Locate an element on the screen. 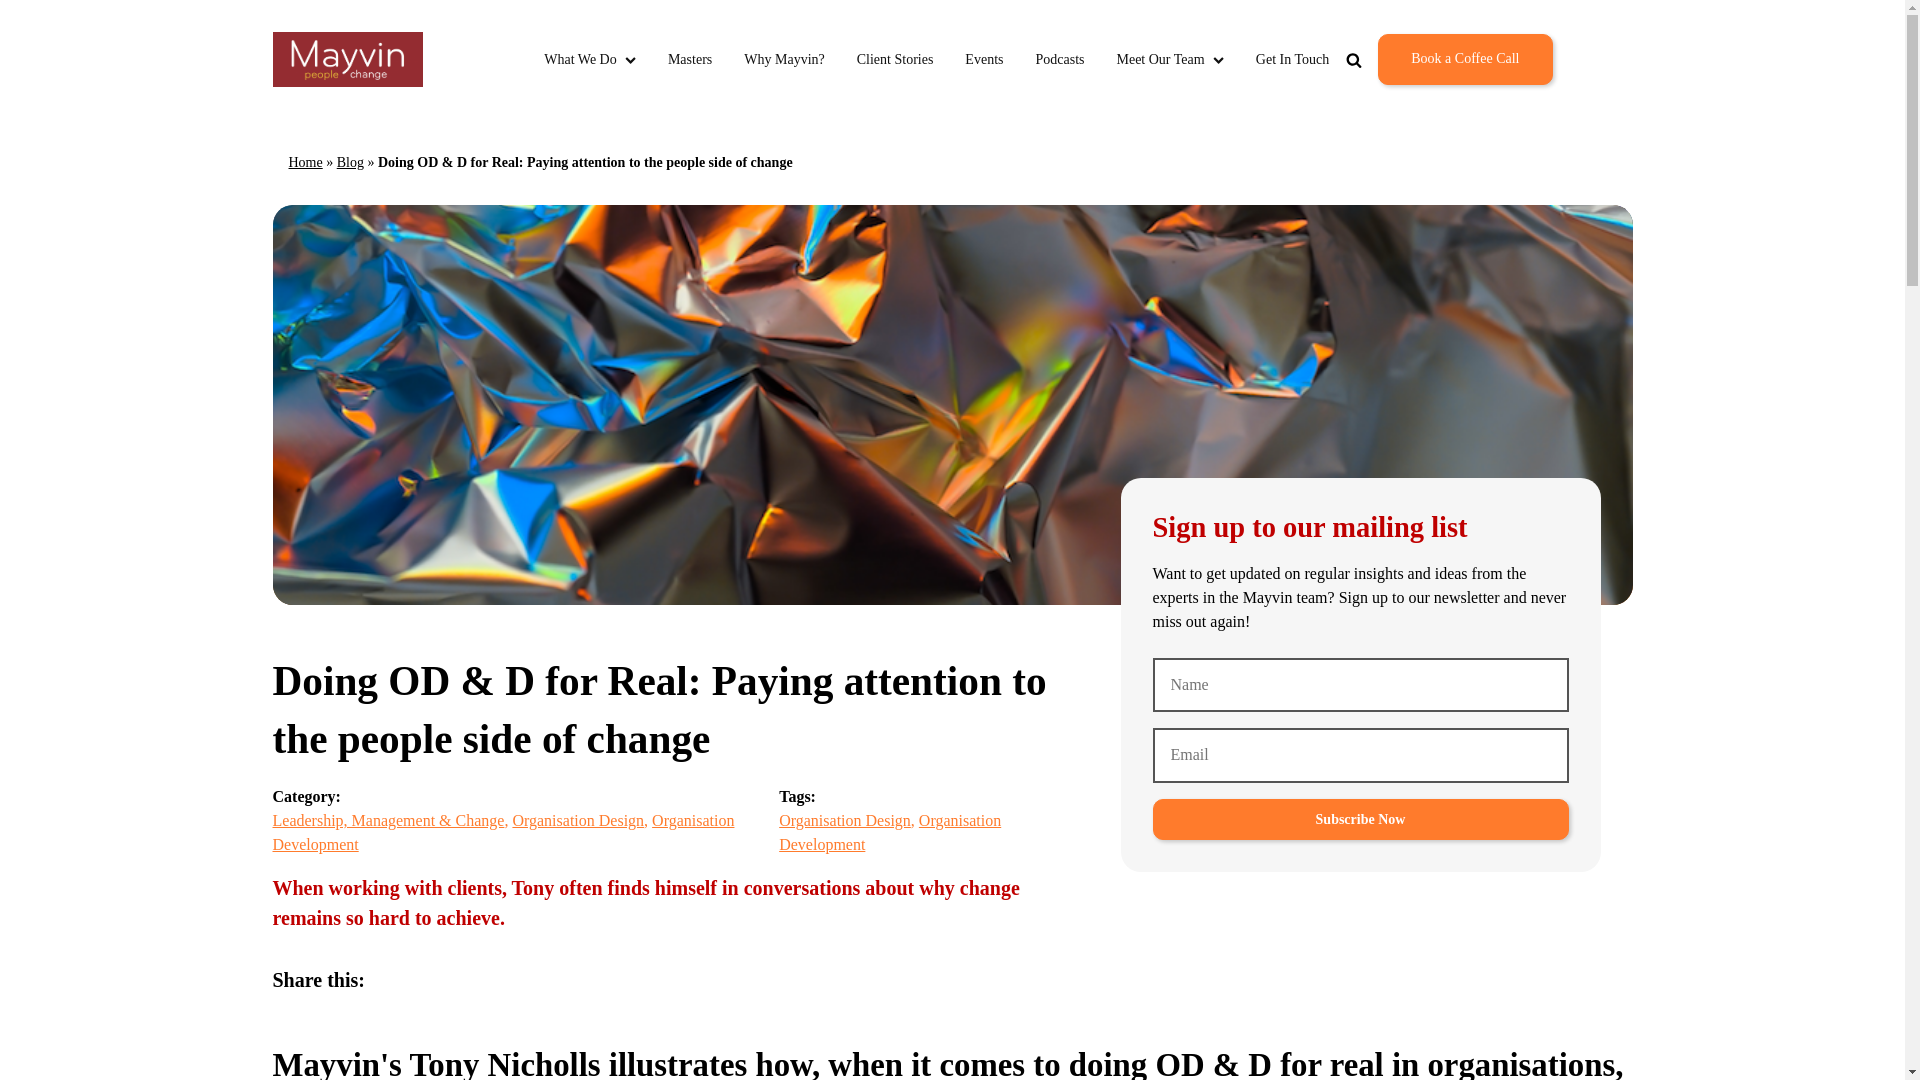  Subscribe Now is located at coordinates (1360, 820).